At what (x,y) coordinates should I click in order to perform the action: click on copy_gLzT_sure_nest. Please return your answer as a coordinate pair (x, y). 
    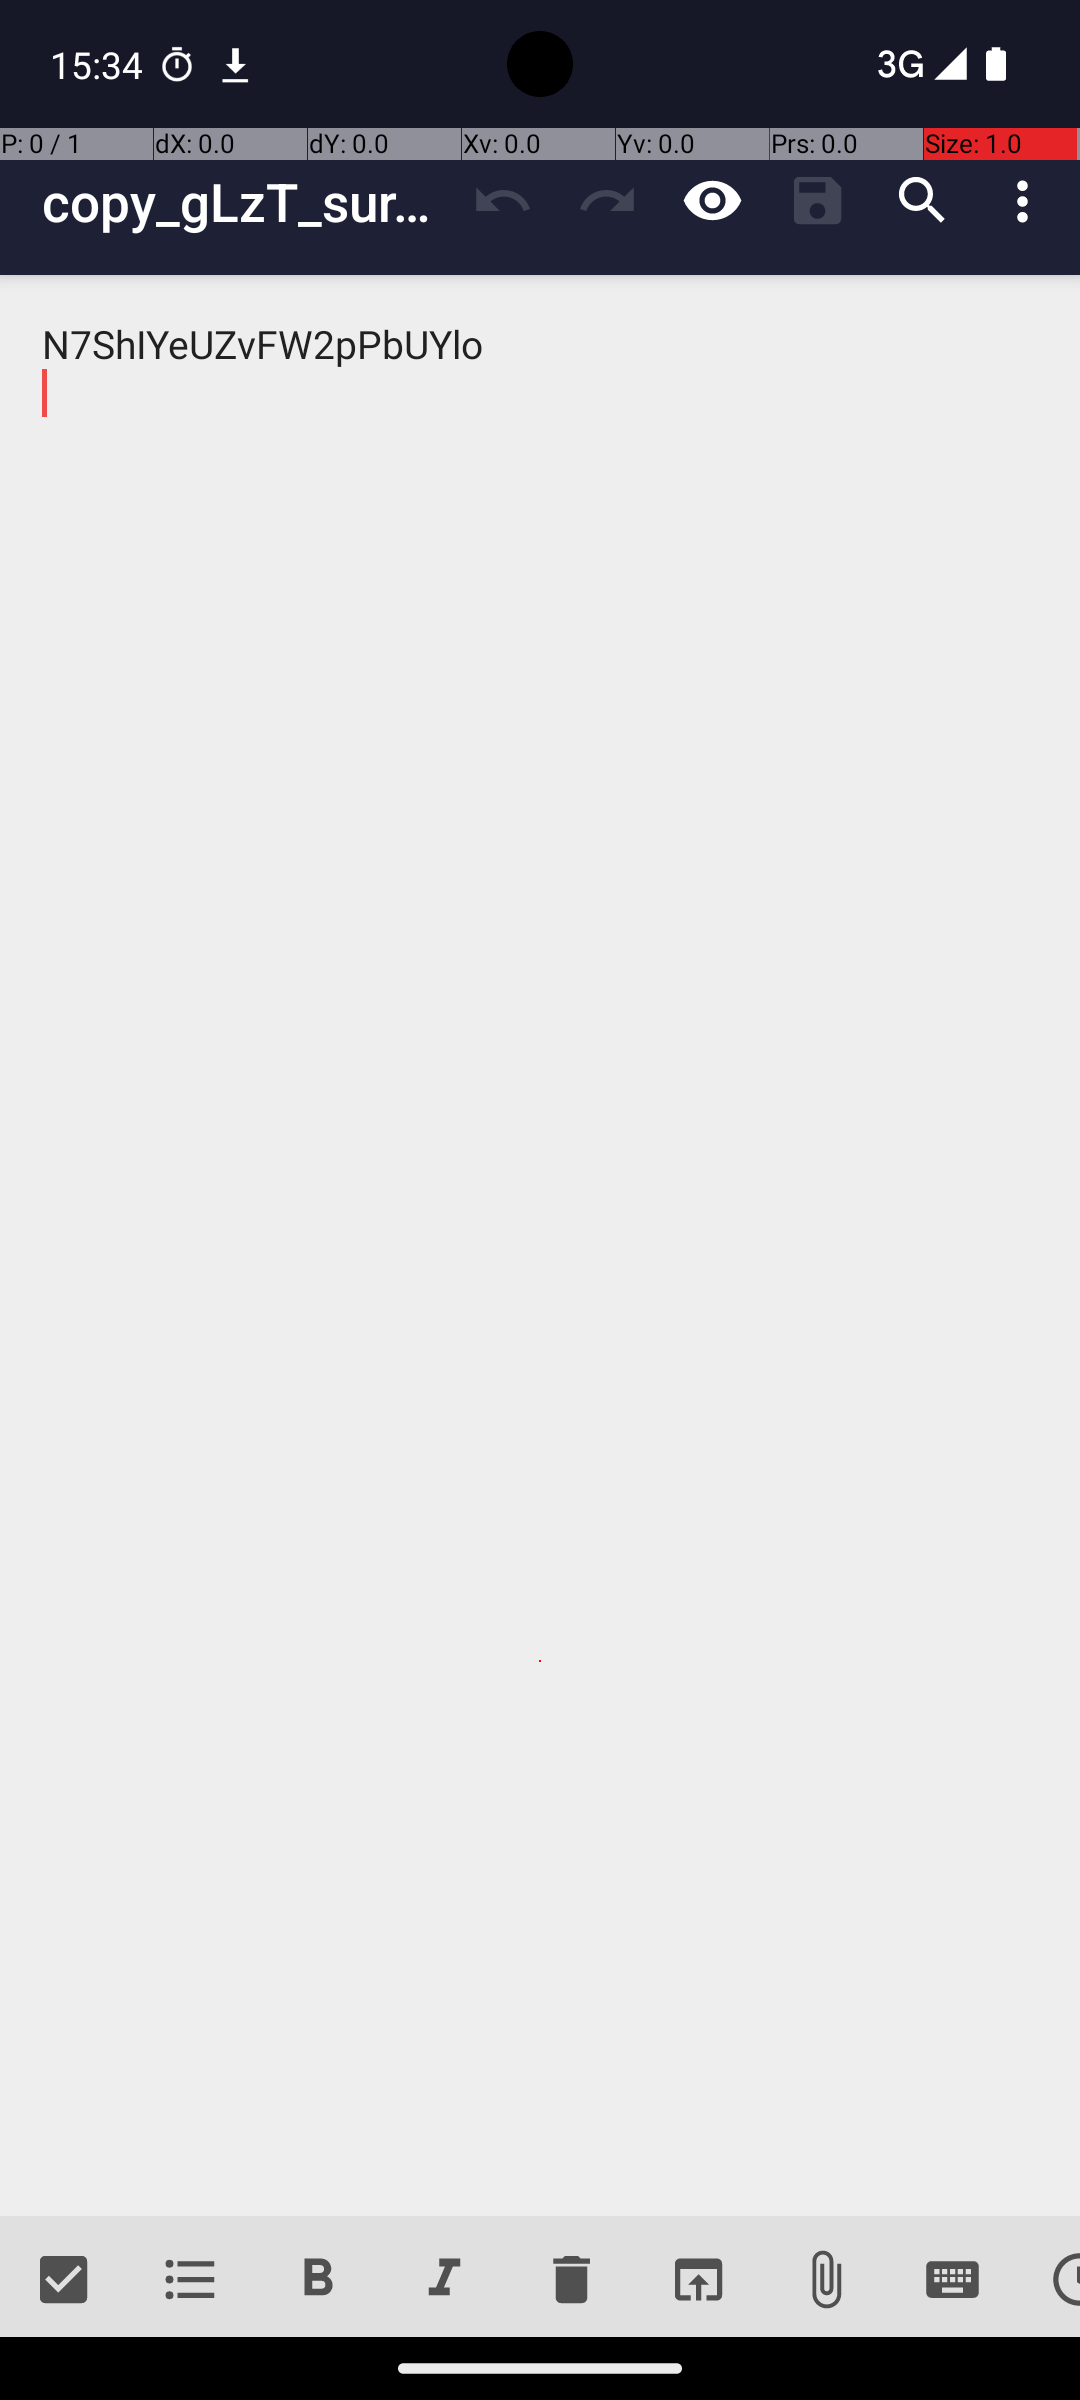
    Looking at the image, I should click on (246, 202).